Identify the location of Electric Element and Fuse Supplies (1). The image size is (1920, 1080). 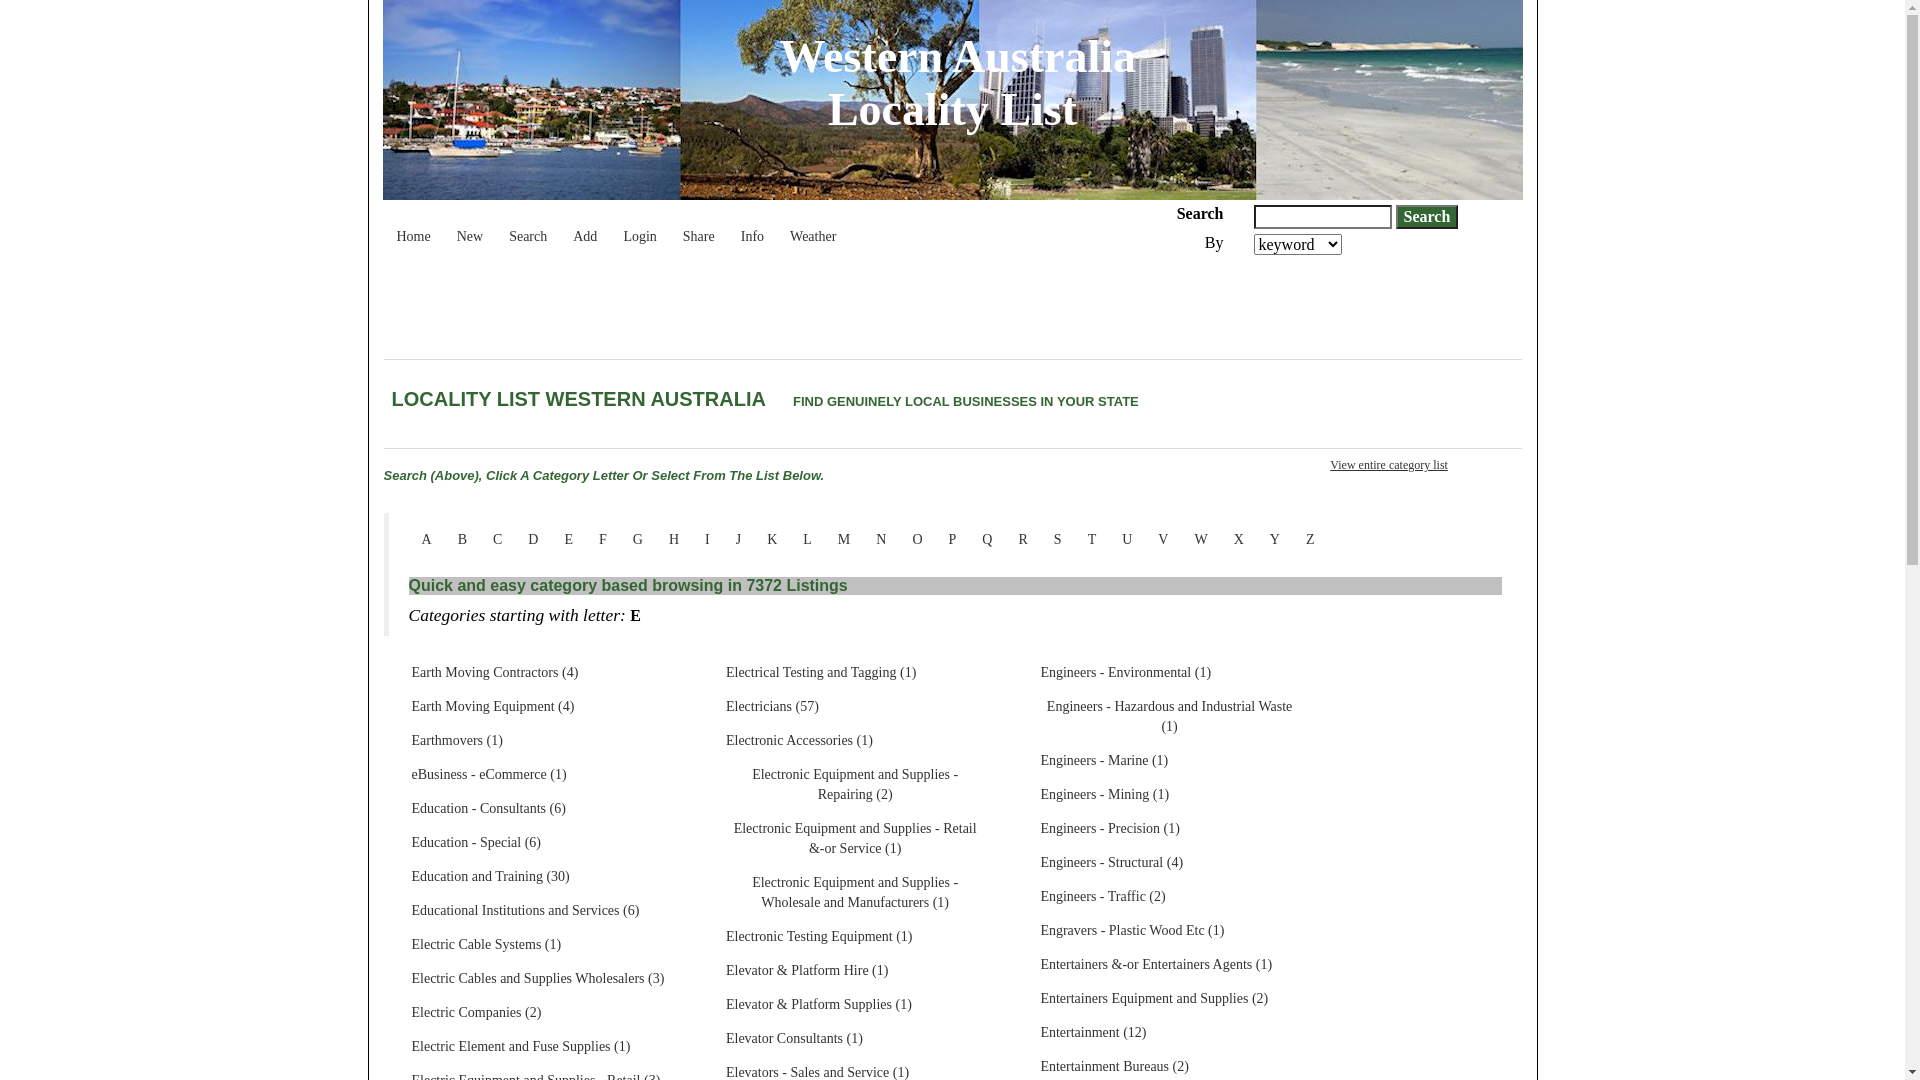
(520, 1047).